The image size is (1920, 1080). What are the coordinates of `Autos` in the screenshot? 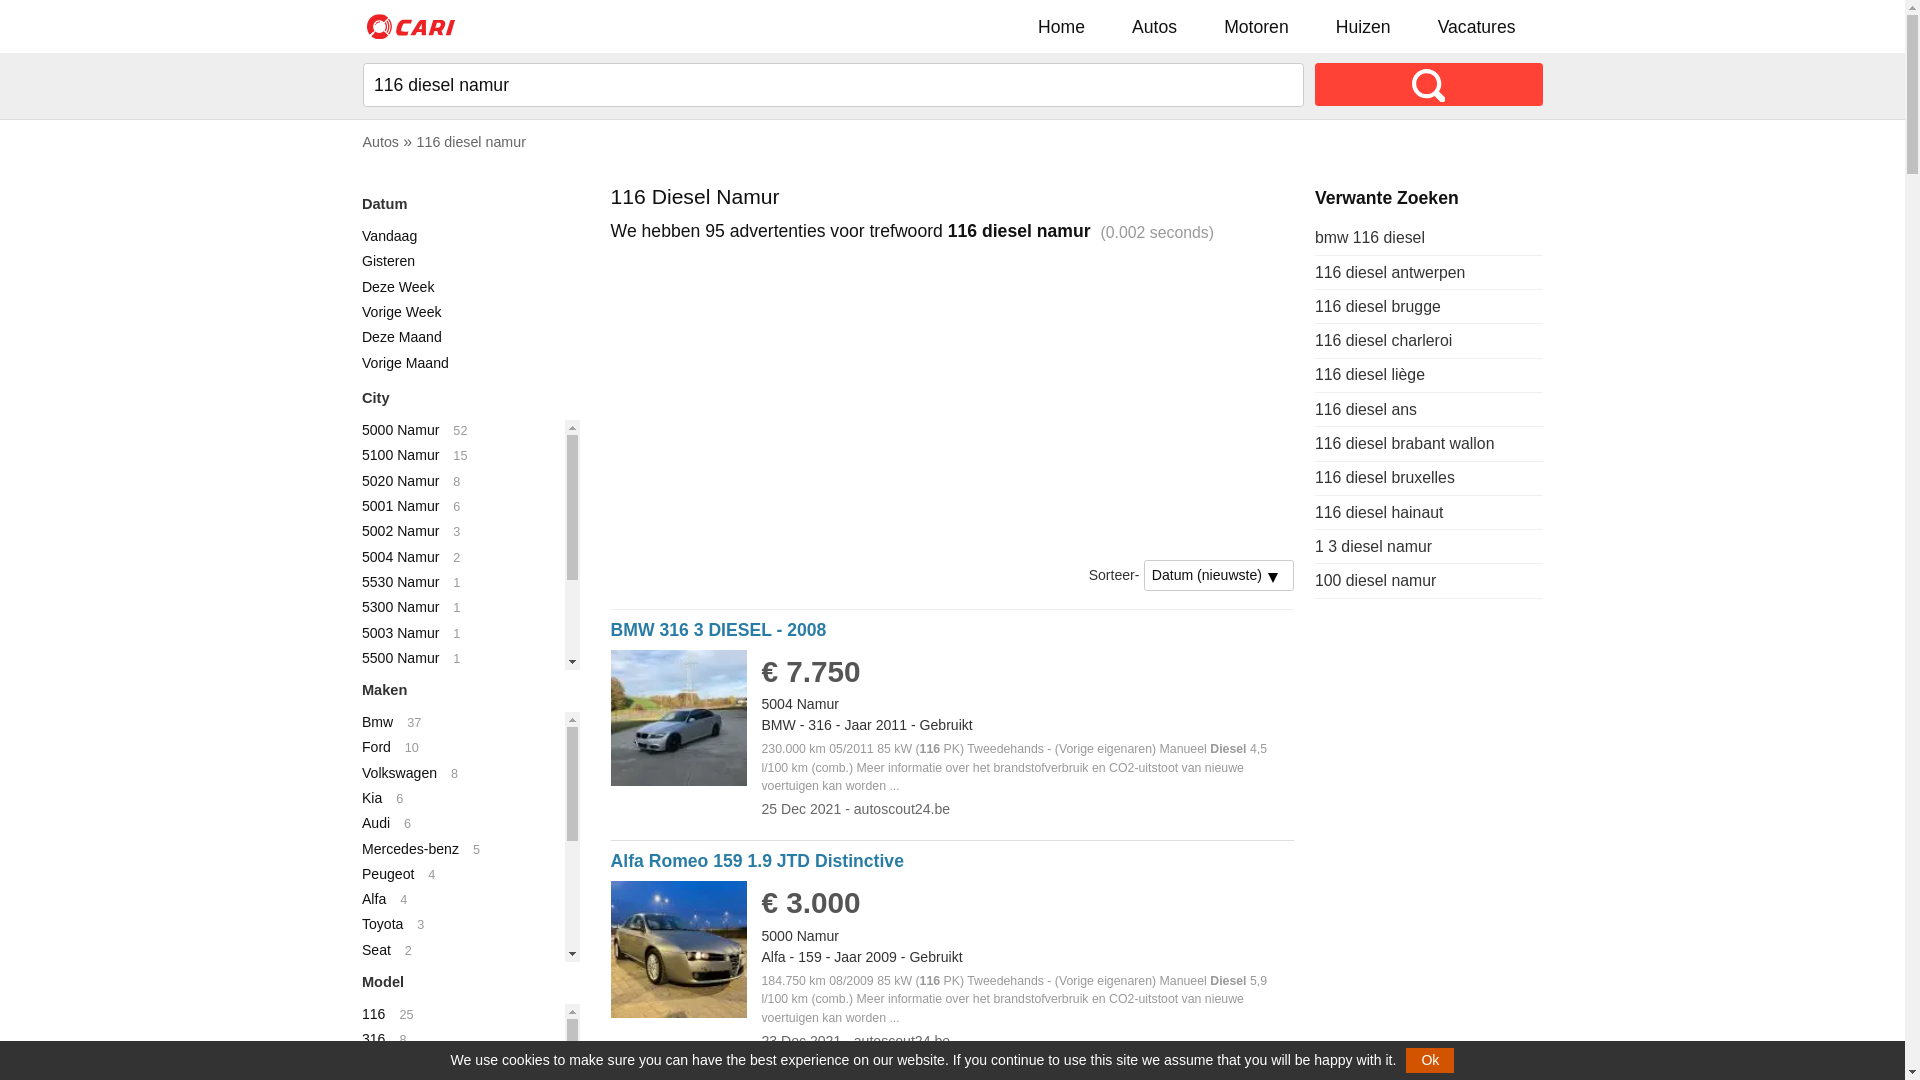 It's located at (1154, 26).